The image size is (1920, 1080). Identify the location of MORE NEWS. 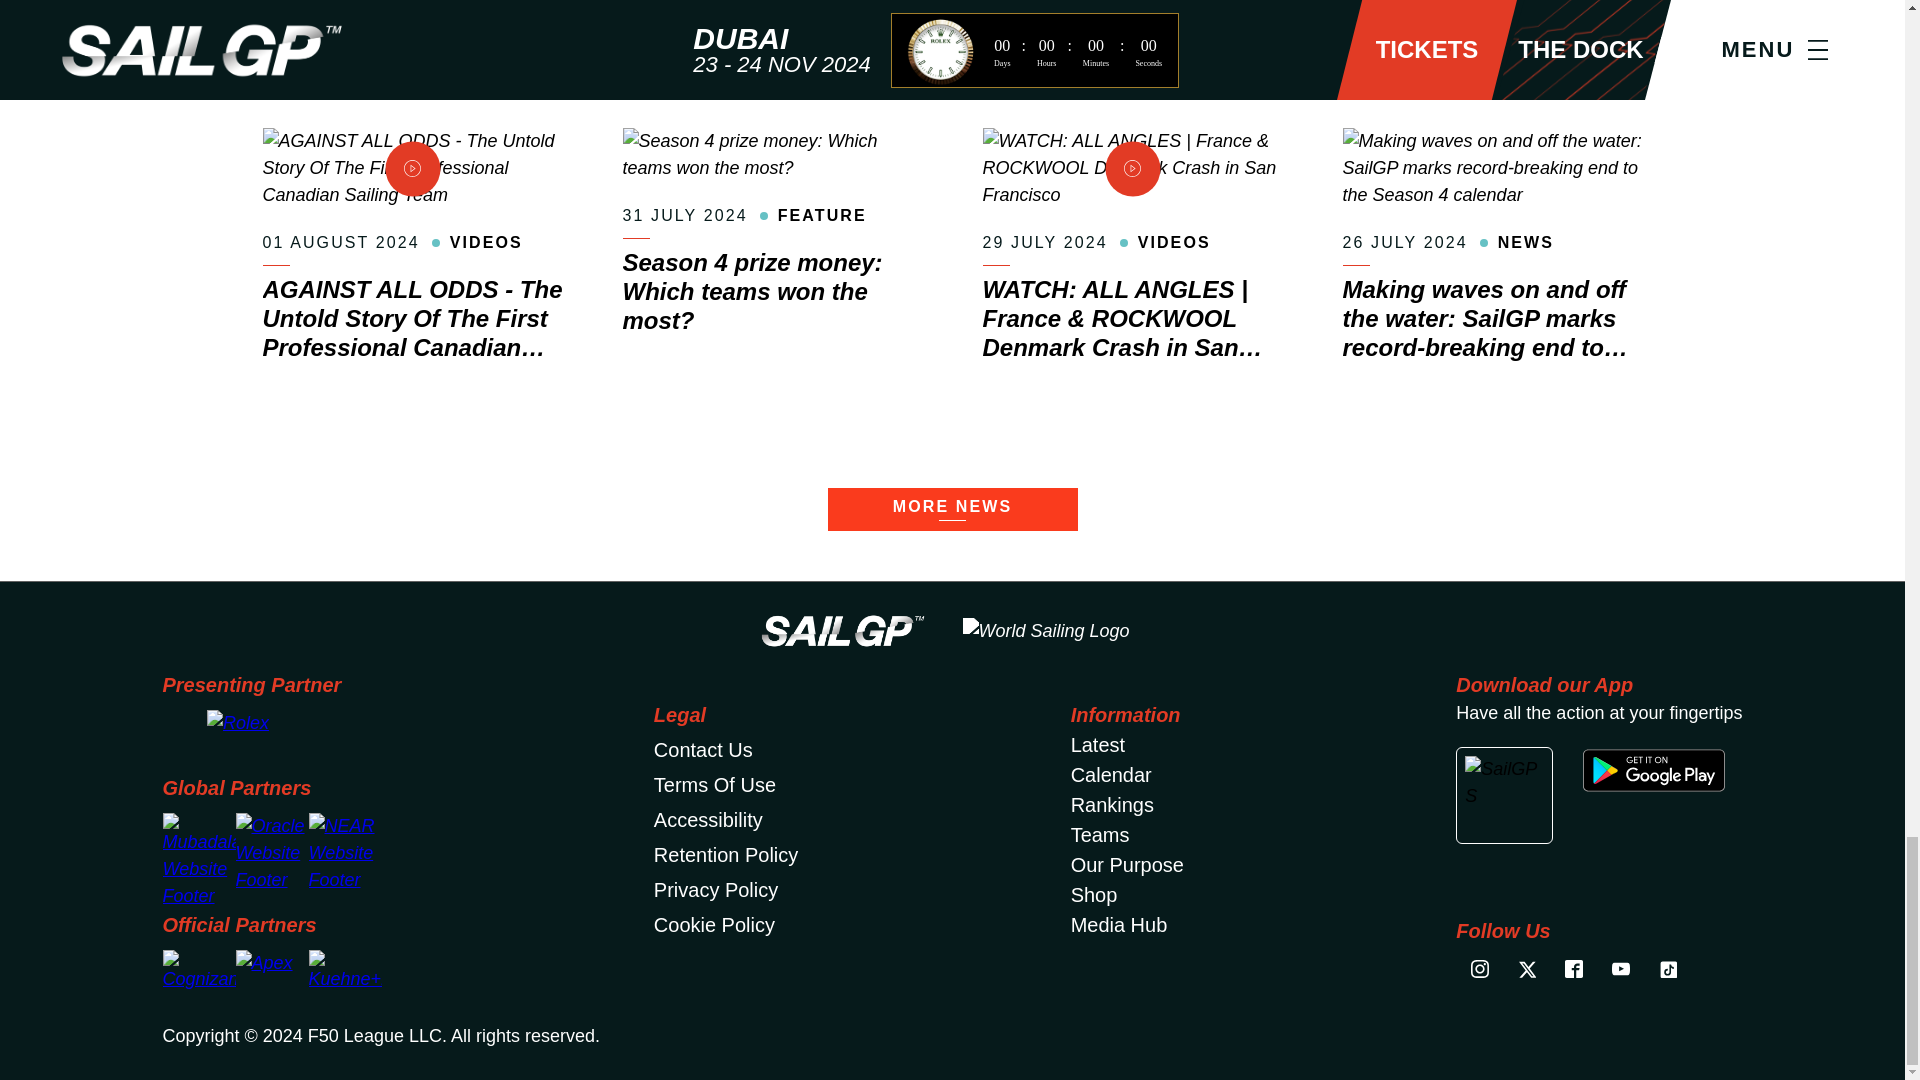
(952, 510).